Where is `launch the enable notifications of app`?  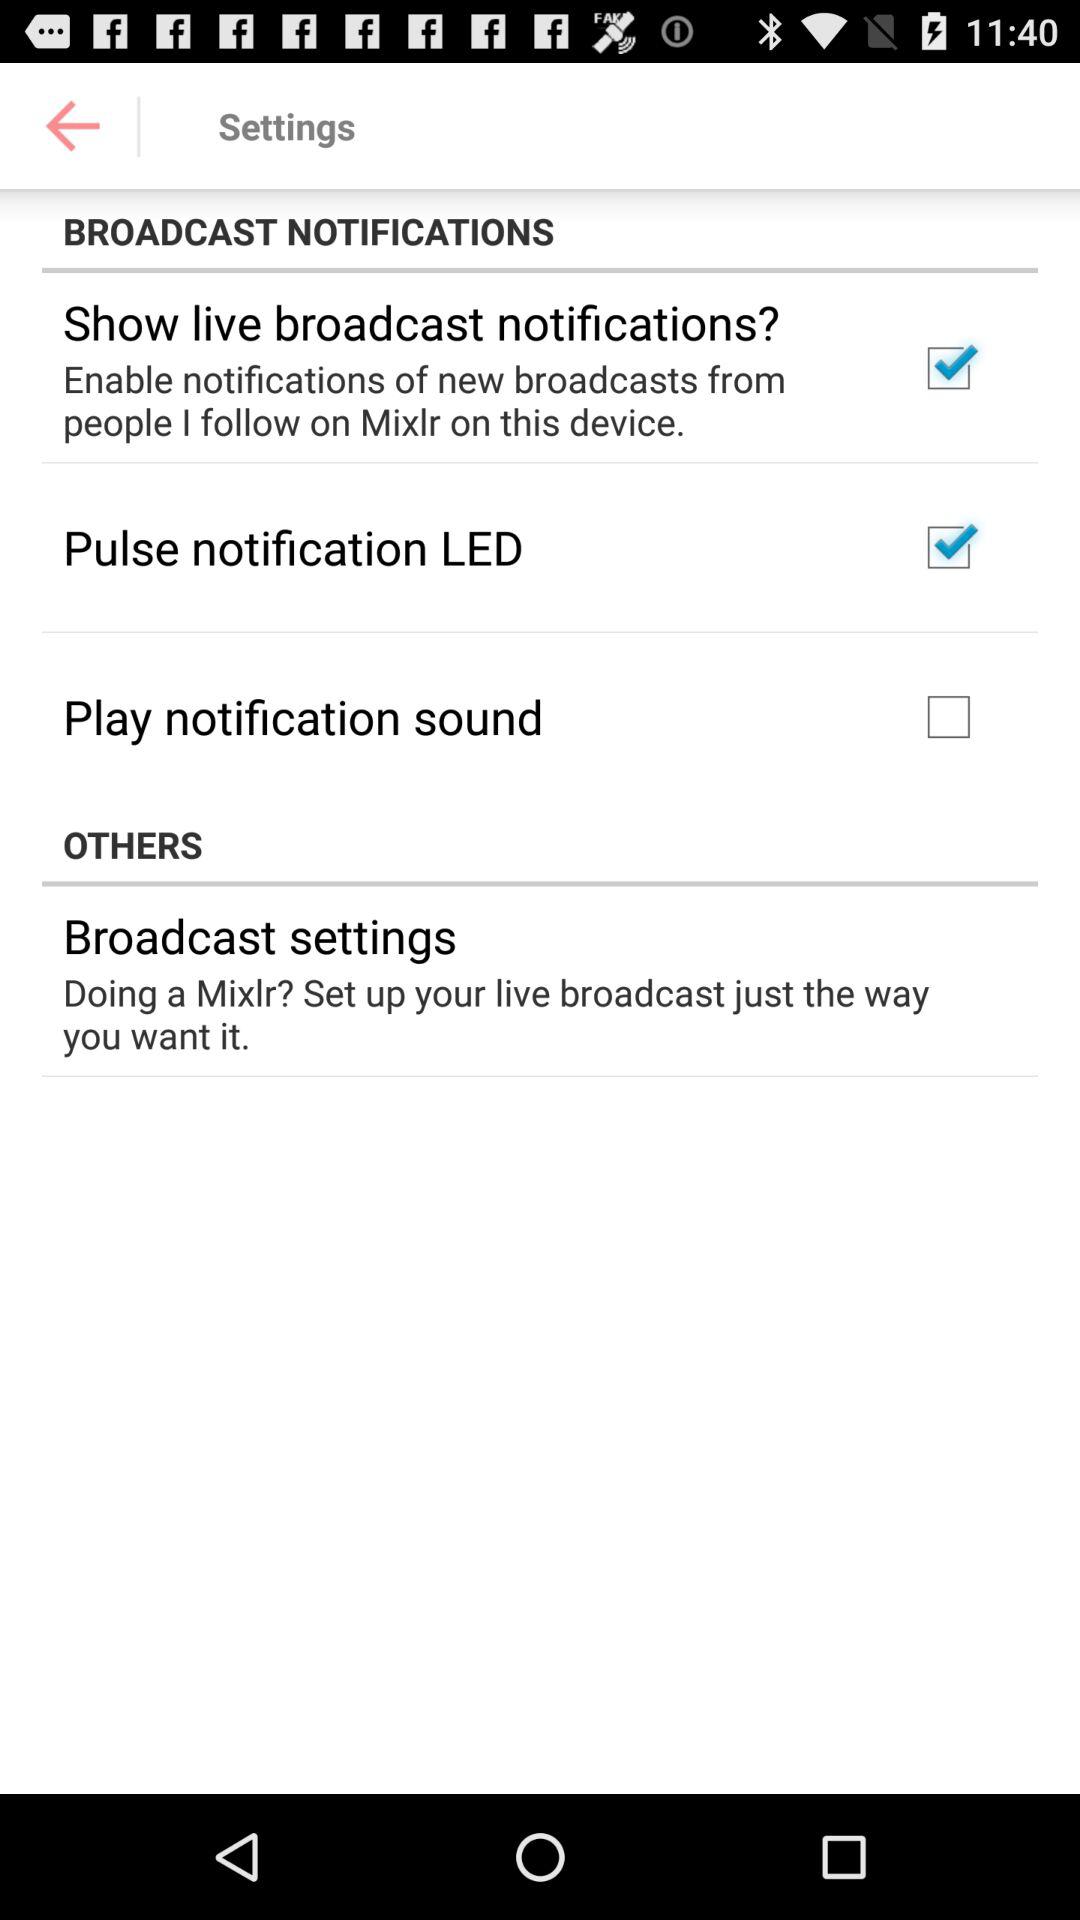
launch the enable notifications of app is located at coordinates (464, 400).